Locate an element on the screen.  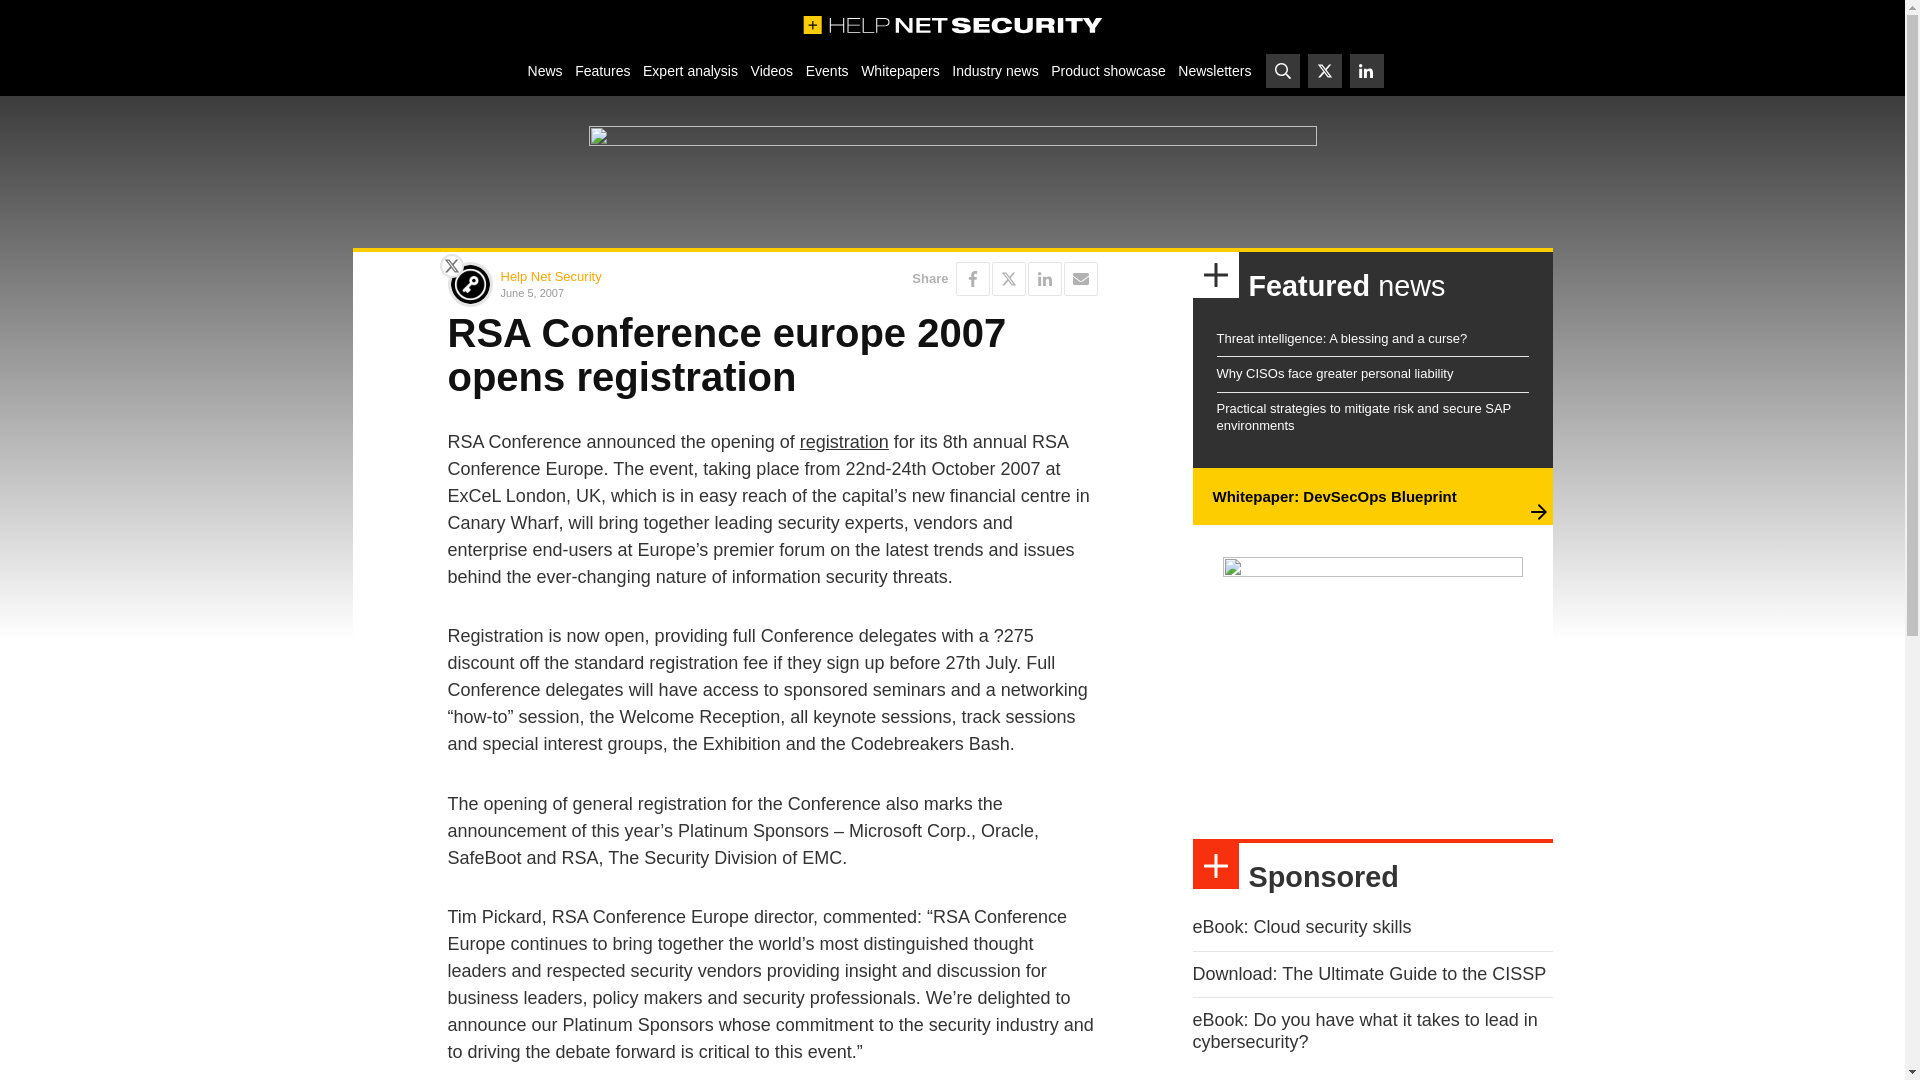
Whitepaper: DevSecOps Blueprint is located at coordinates (1333, 496).